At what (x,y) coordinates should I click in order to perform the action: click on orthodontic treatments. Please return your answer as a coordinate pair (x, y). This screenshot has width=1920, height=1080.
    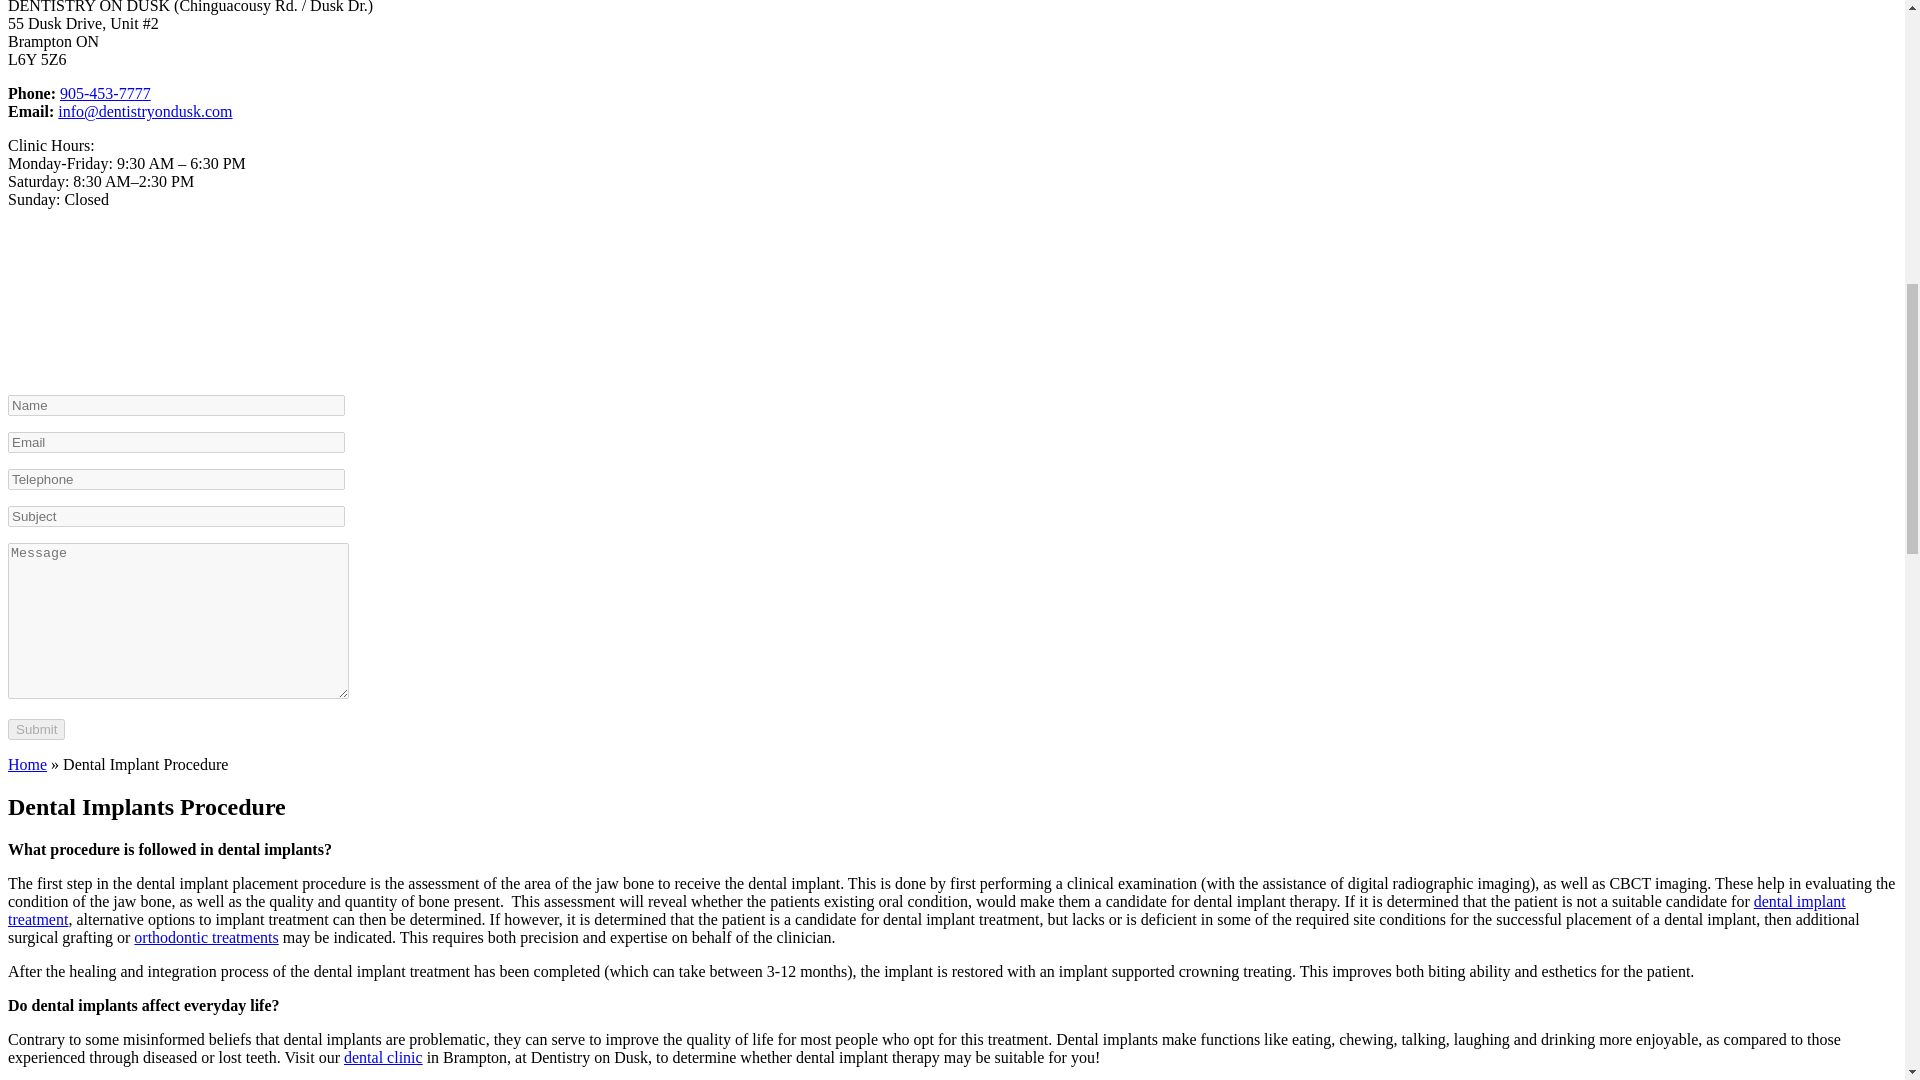
    Looking at the image, I should click on (206, 937).